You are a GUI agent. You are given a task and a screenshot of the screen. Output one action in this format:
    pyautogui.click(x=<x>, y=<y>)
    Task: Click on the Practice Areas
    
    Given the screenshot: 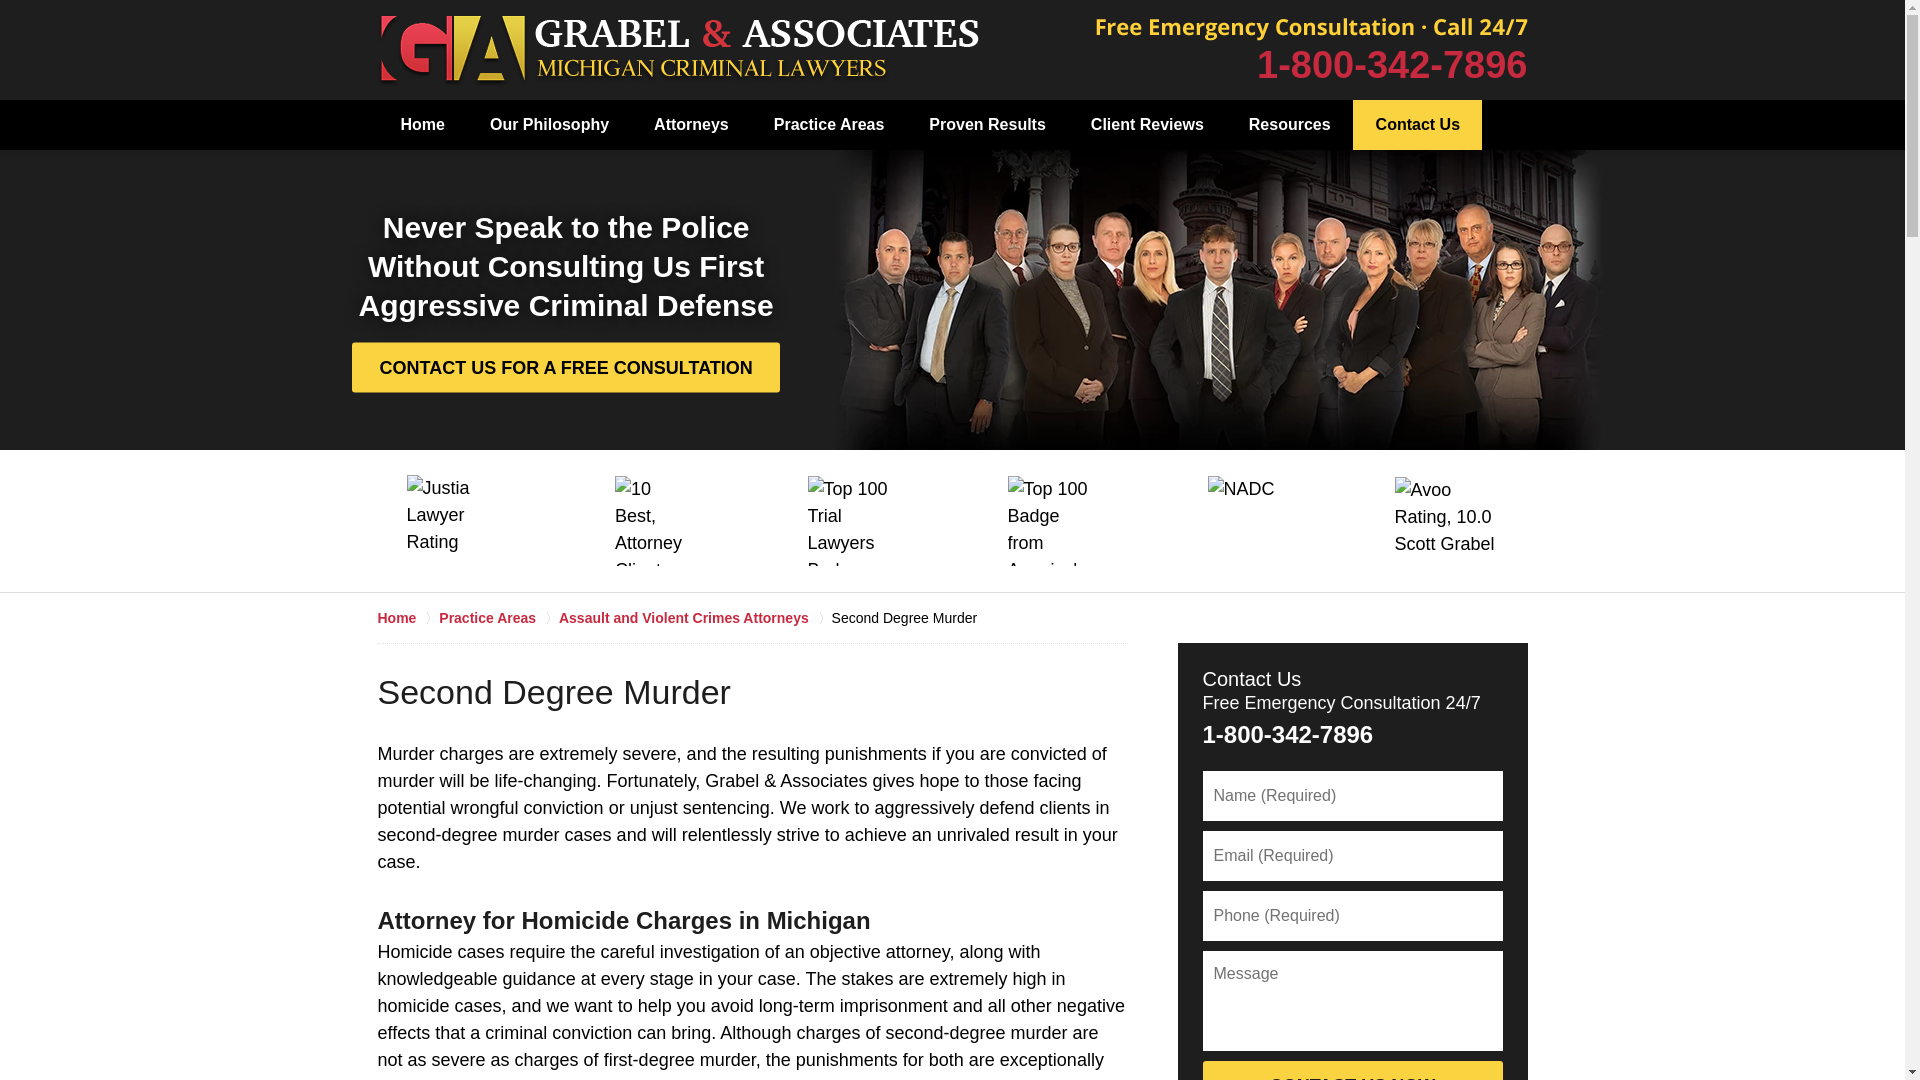 What is the action you would take?
    pyautogui.click(x=828, y=125)
    